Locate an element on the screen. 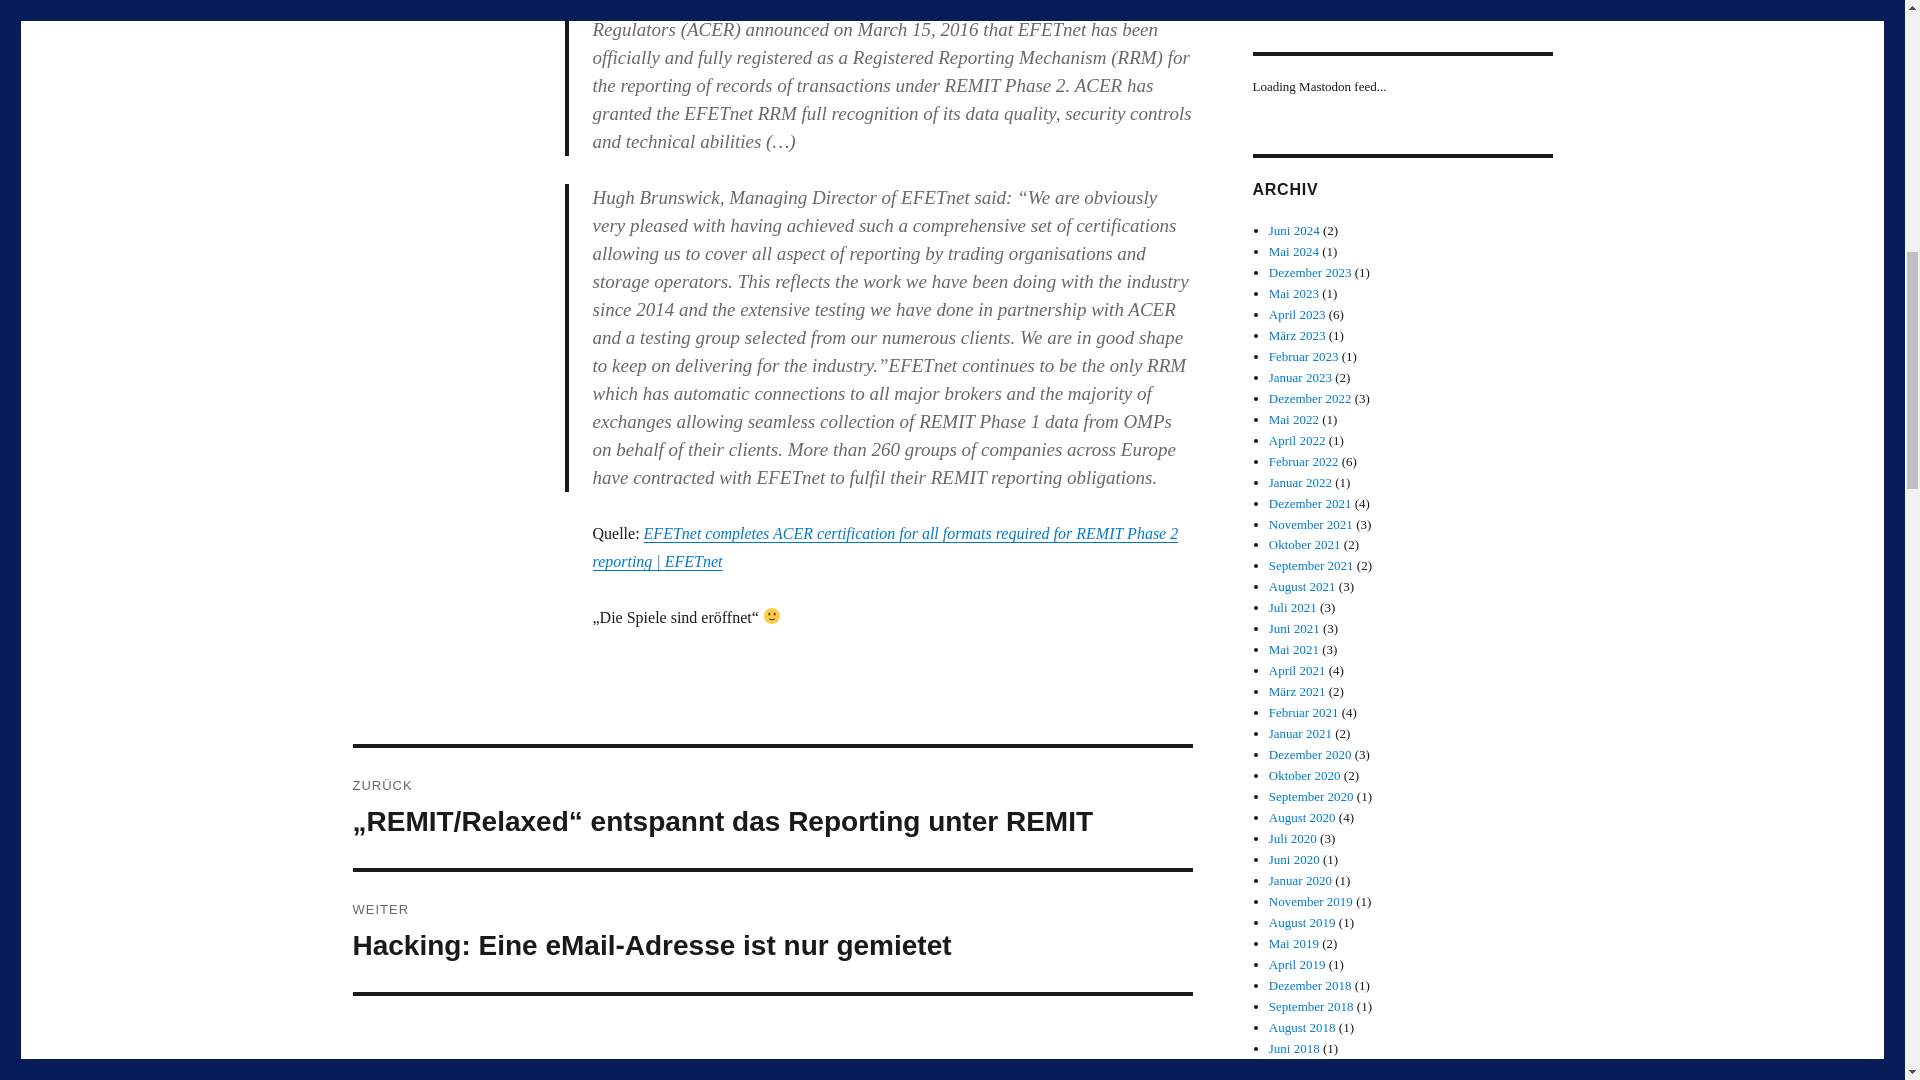 This screenshot has width=1920, height=1080. Januar 2023 is located at coordinates (1300, 377).